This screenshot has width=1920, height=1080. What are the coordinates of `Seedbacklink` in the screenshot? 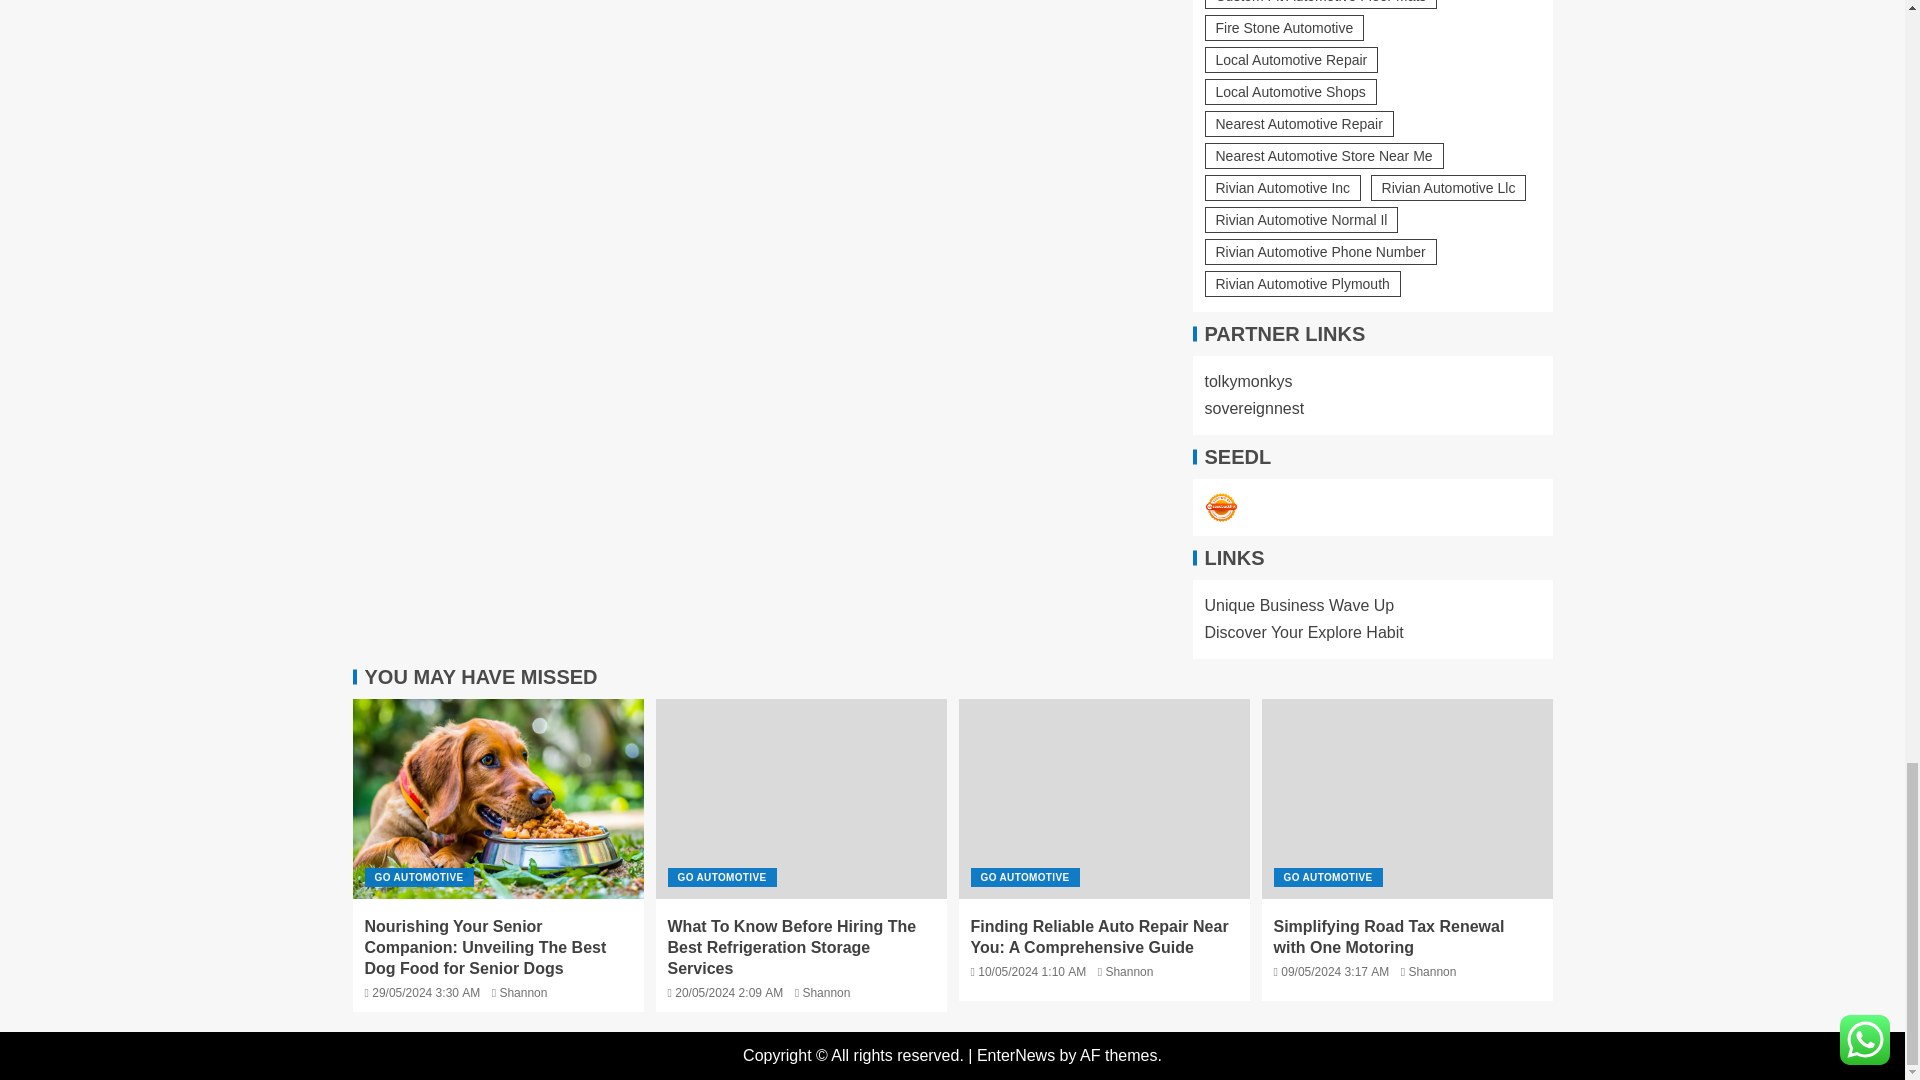 It's located at (1220, 508).